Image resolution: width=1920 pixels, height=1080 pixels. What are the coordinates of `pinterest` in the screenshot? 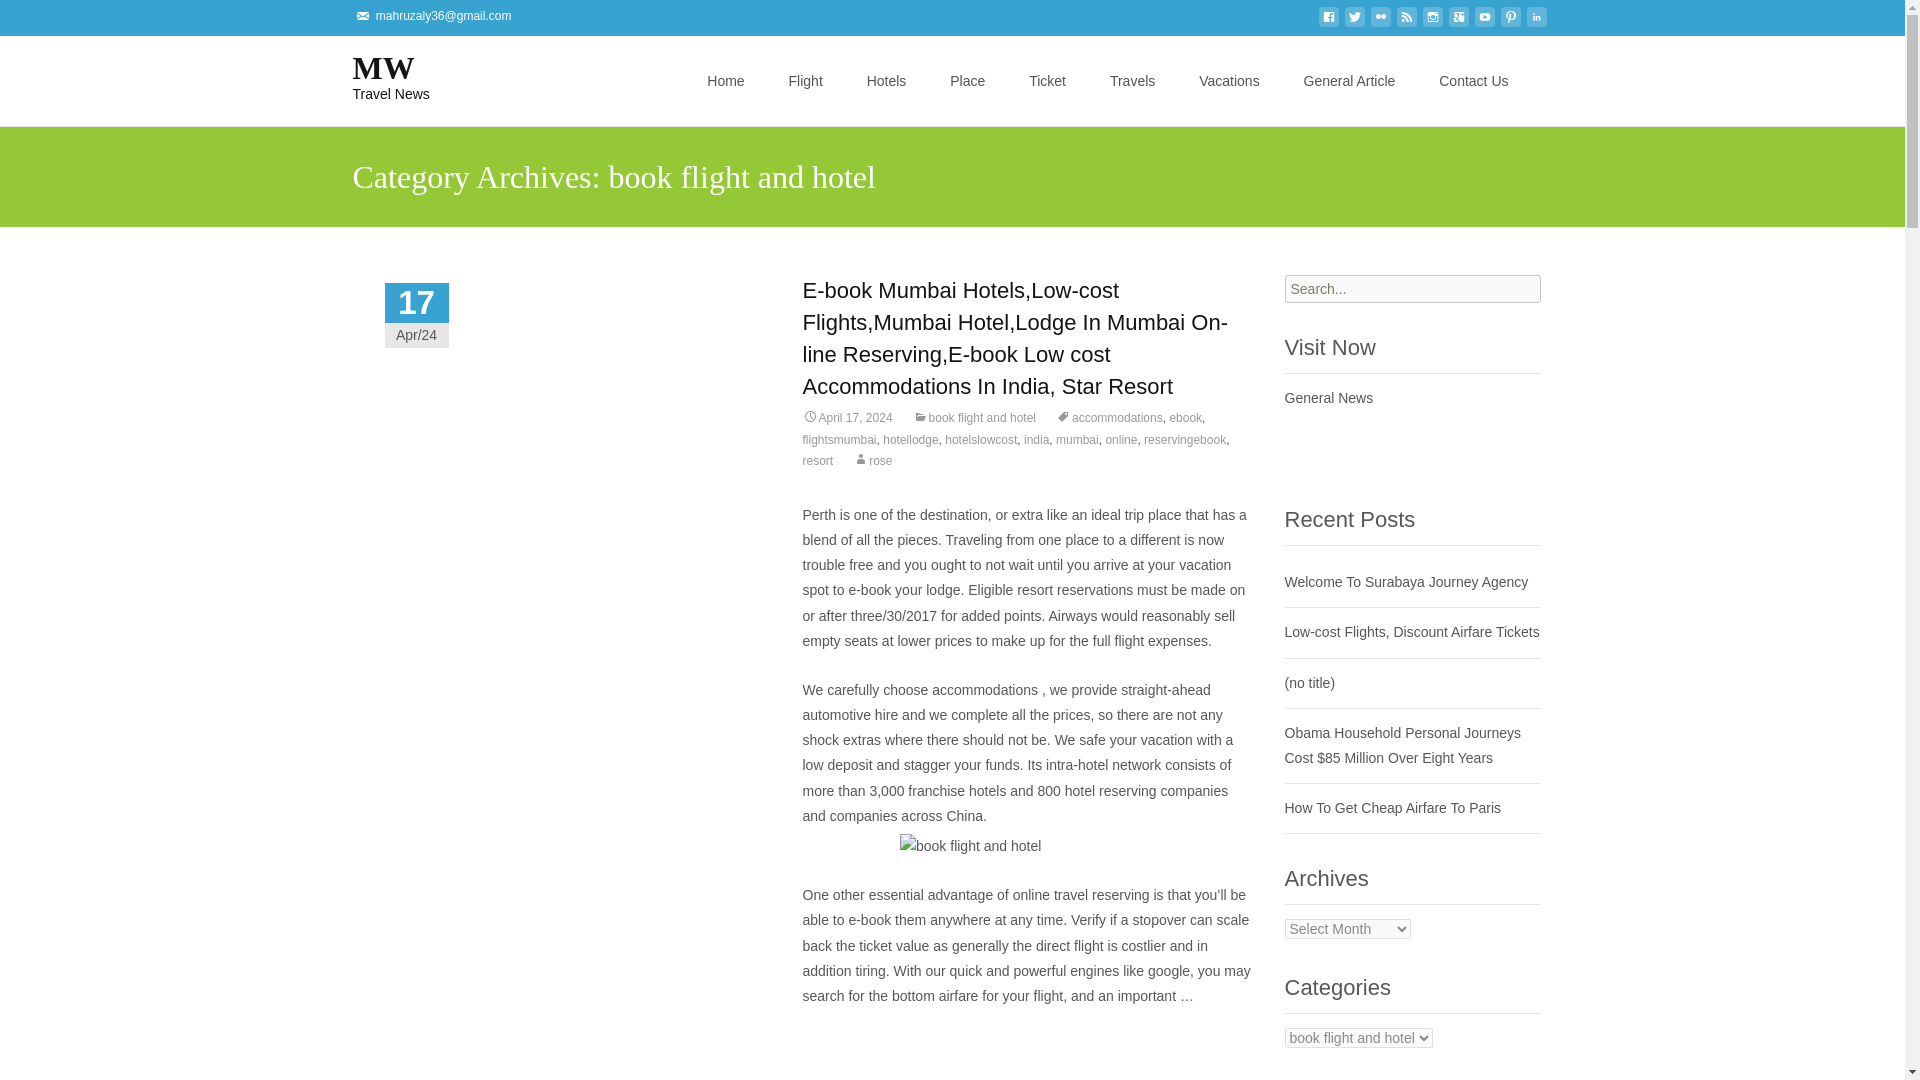 It's located at (733, 48).